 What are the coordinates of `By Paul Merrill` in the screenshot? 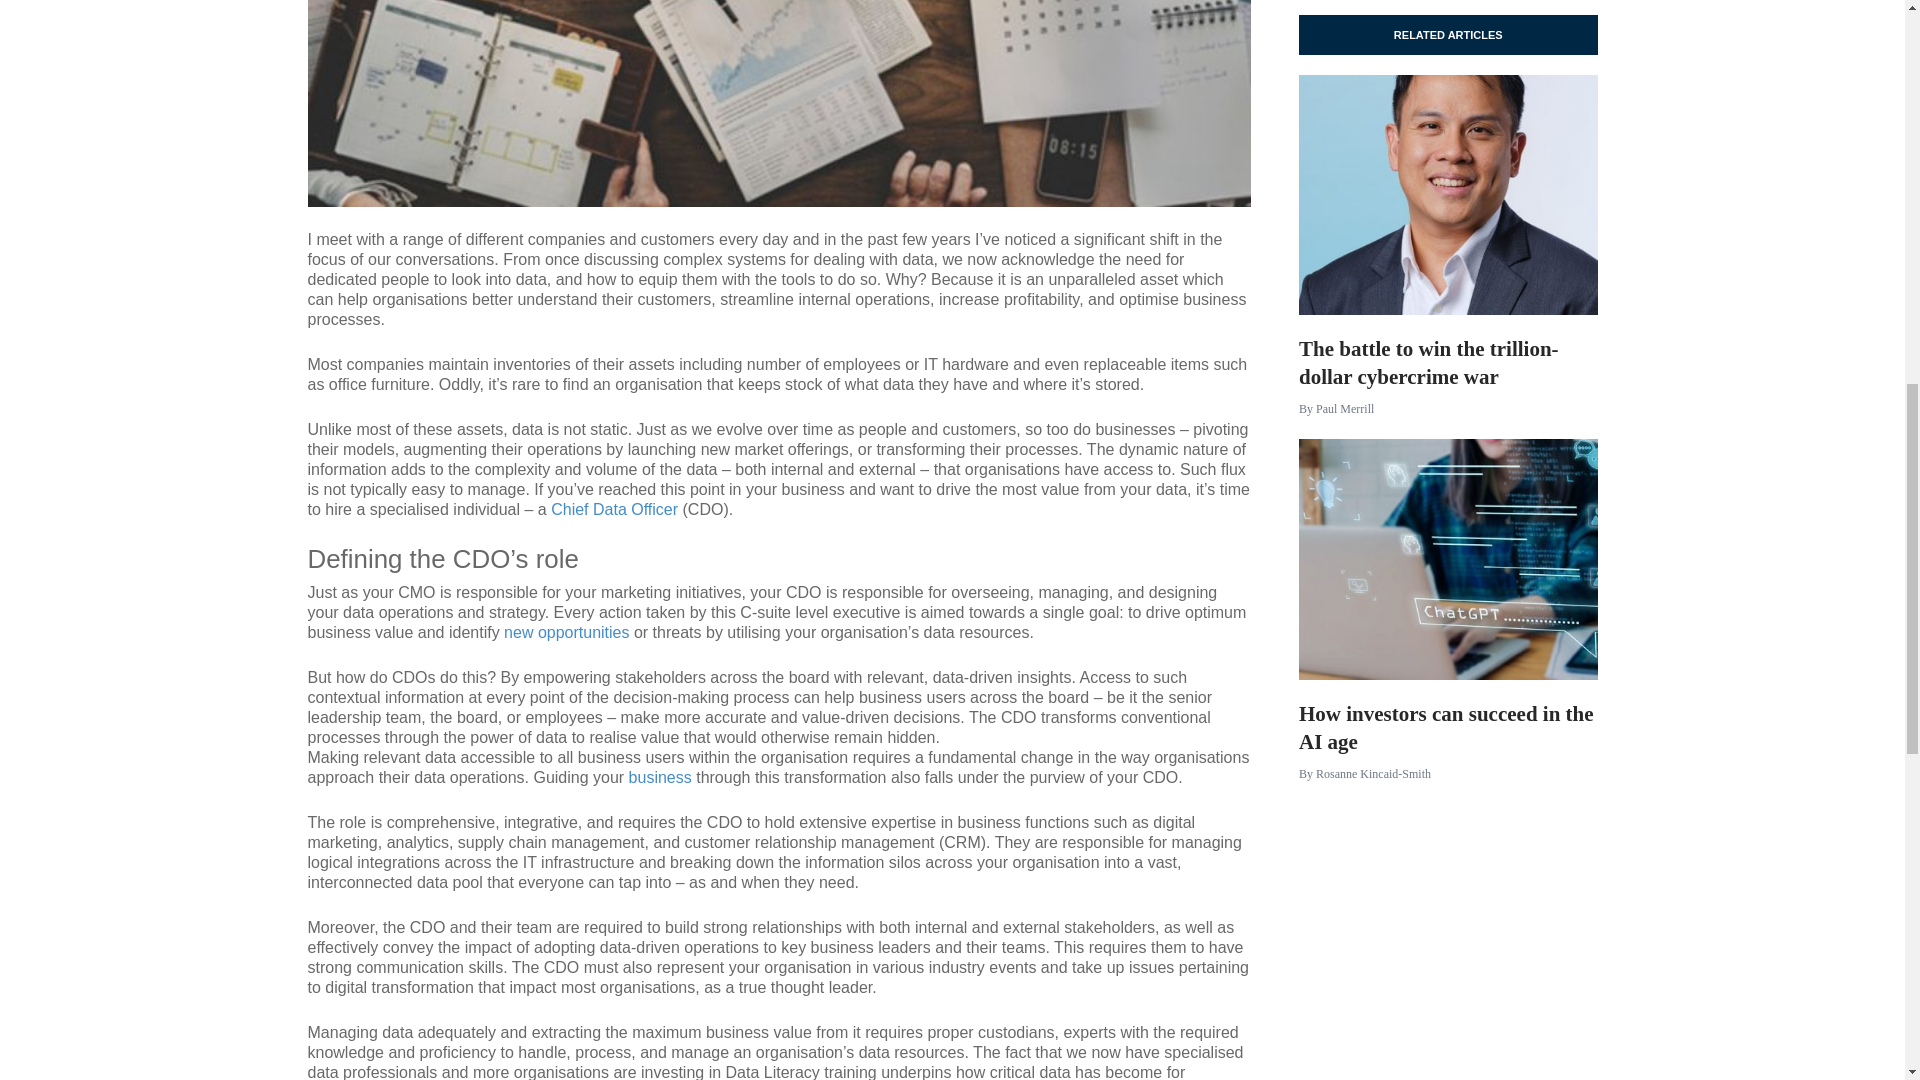 It's located at (1336, 408).